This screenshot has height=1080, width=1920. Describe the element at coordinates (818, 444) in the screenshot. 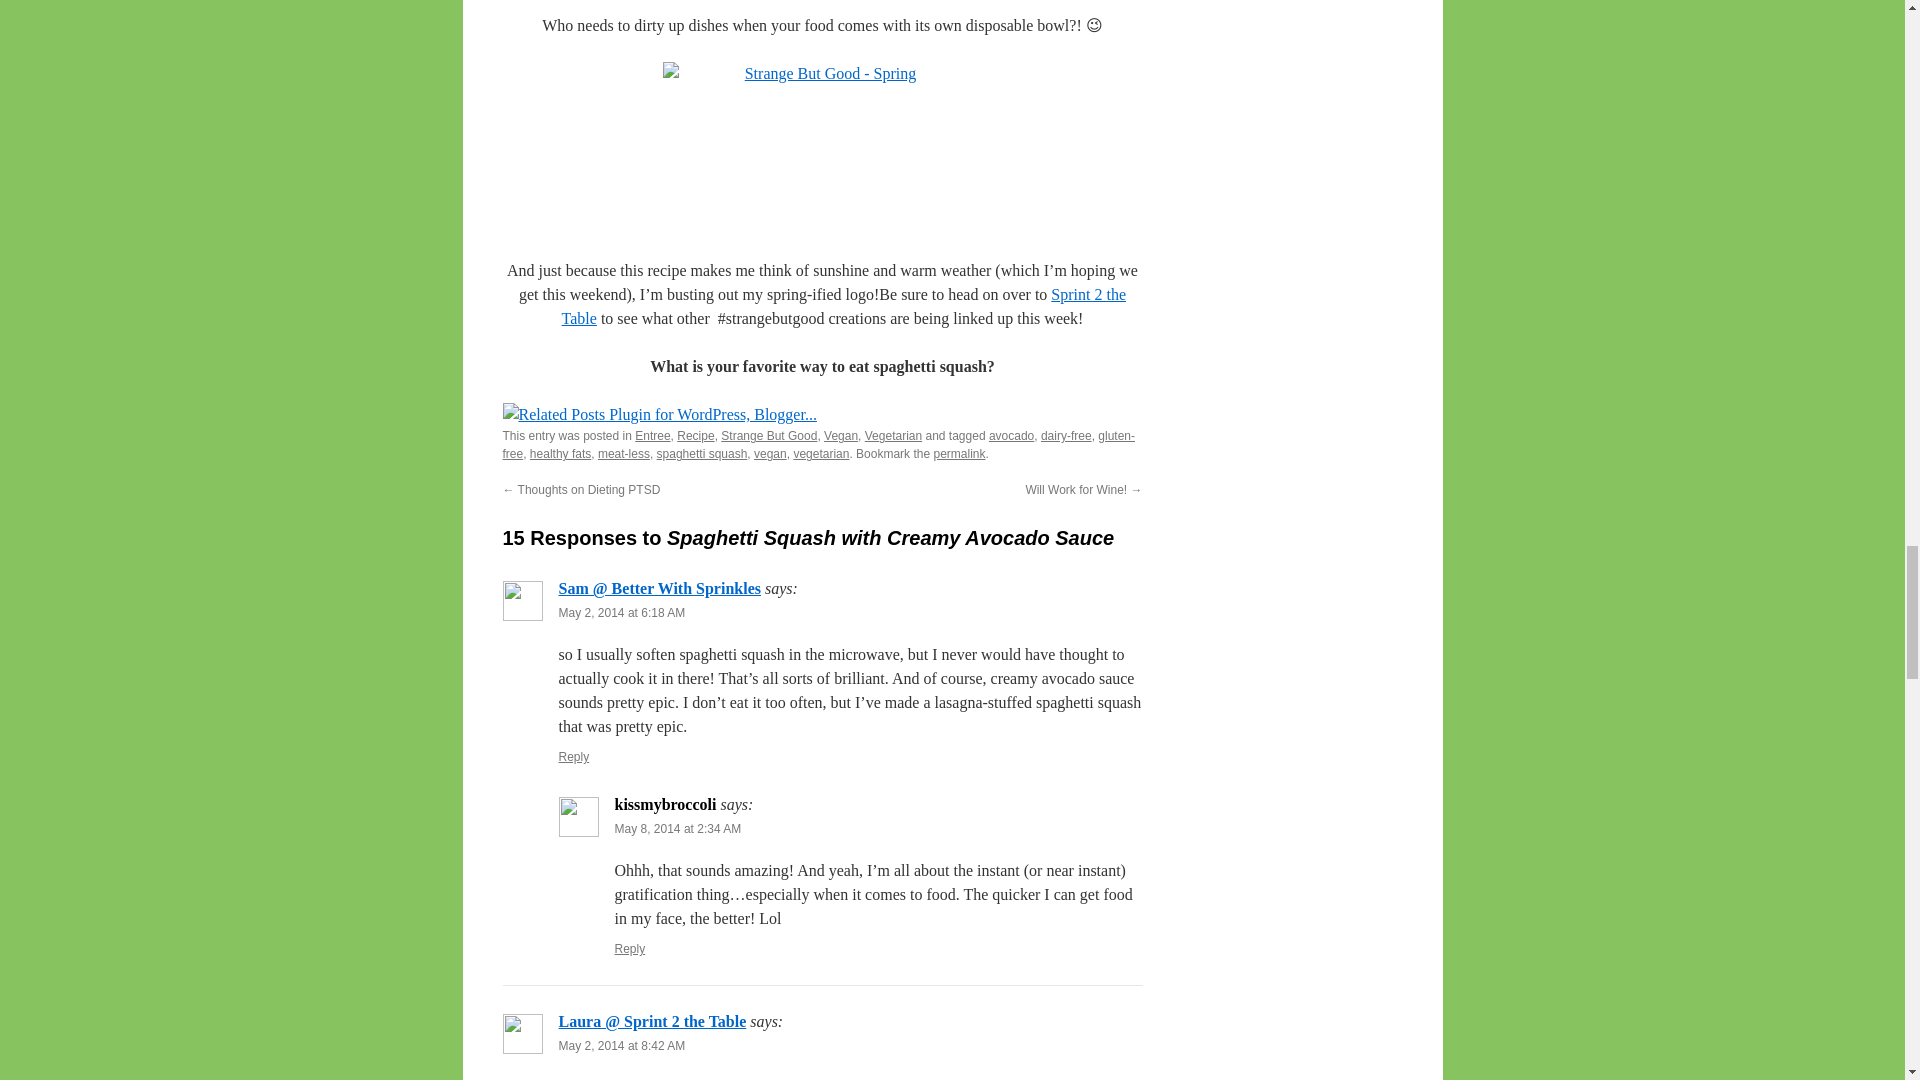

I see `gluten-free` at that location.